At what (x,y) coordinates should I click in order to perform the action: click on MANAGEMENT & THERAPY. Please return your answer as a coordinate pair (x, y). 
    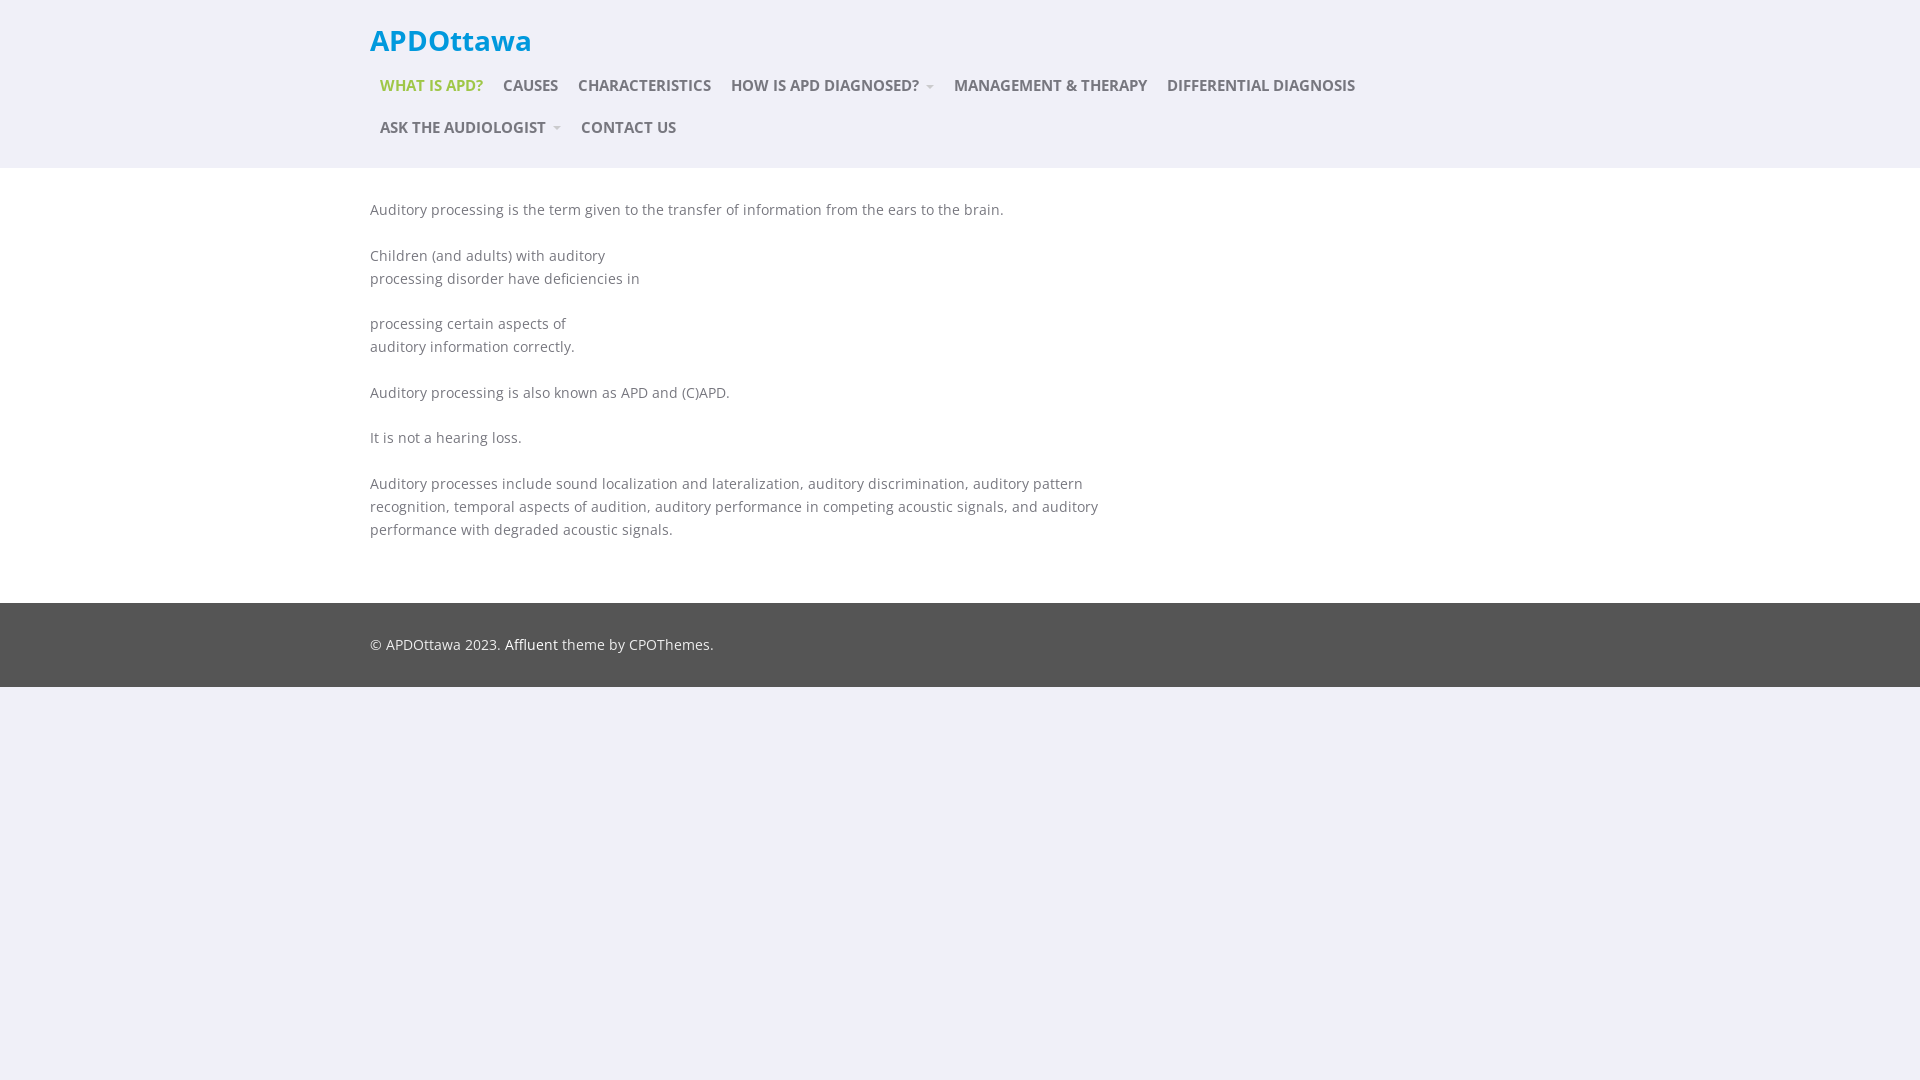
    Looking at the image, I should click on (1050, 86).